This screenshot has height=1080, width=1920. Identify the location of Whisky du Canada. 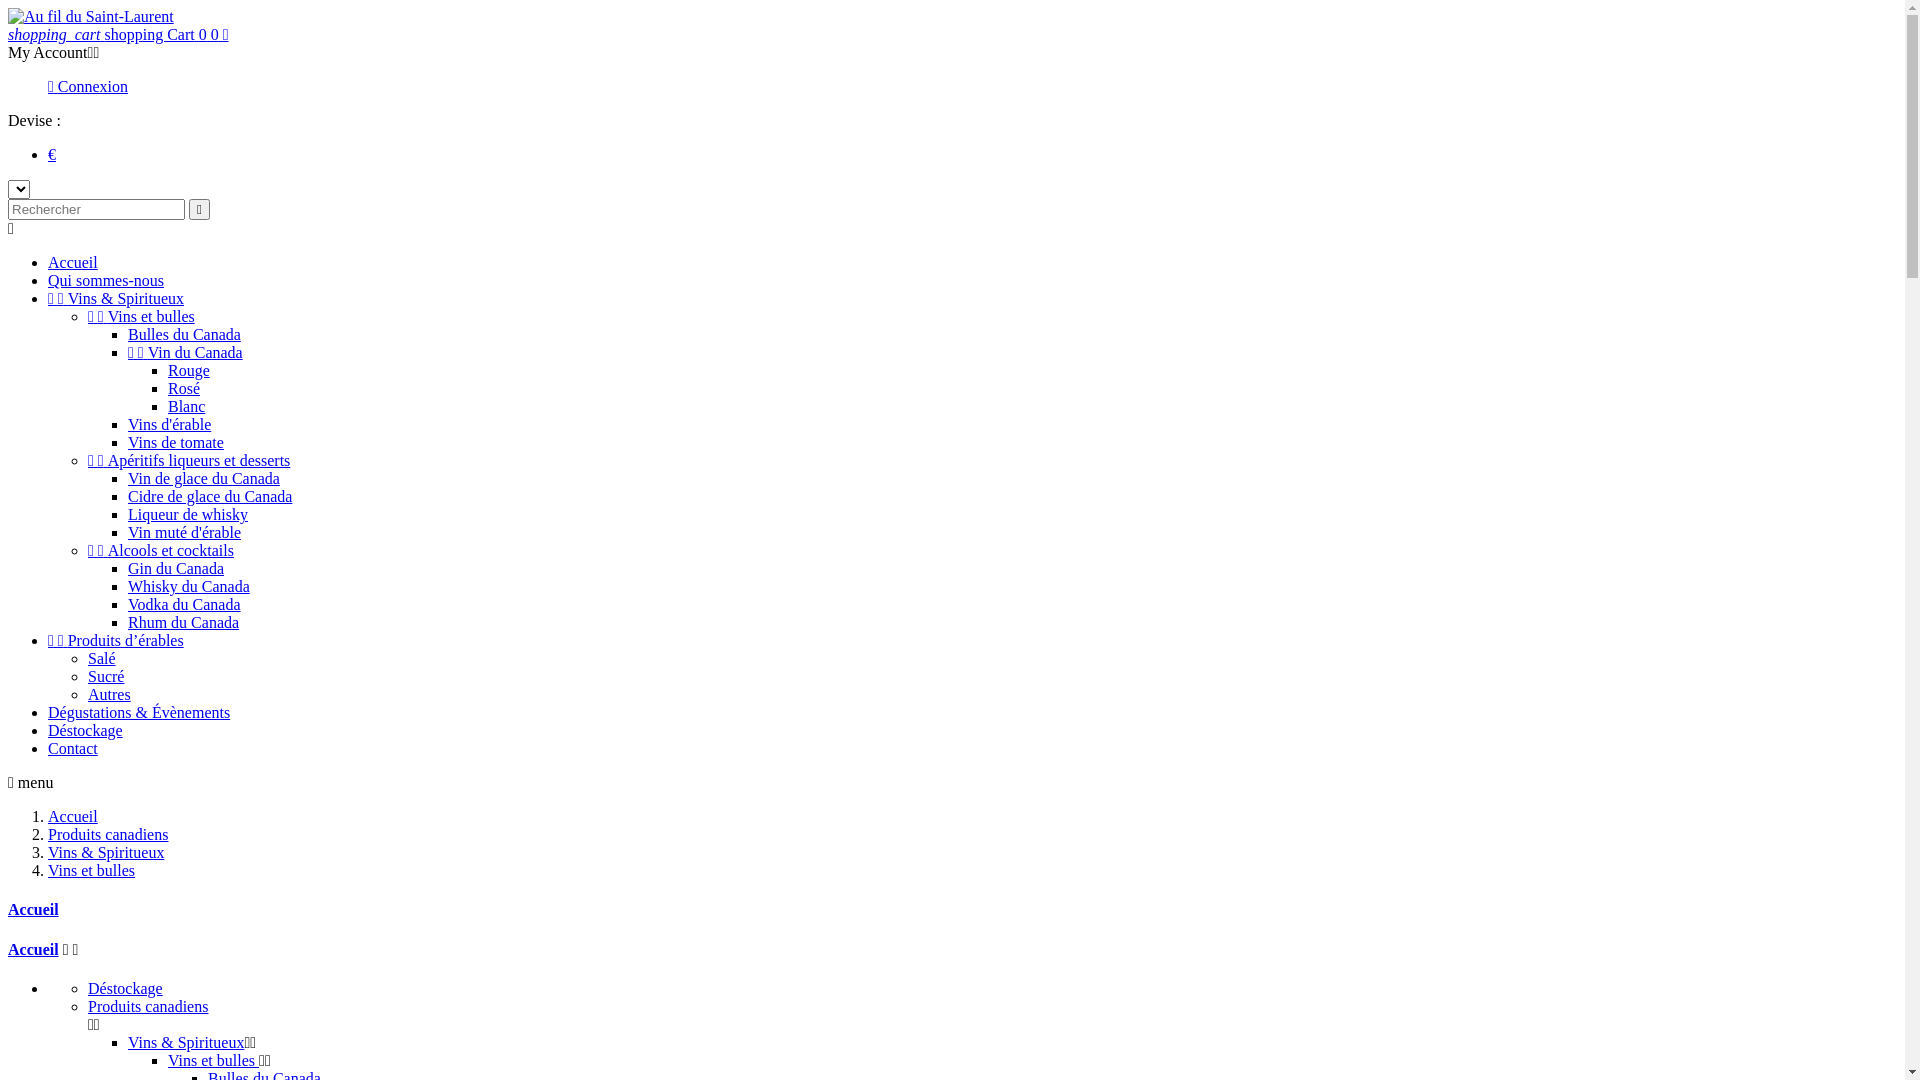
(189, 586).